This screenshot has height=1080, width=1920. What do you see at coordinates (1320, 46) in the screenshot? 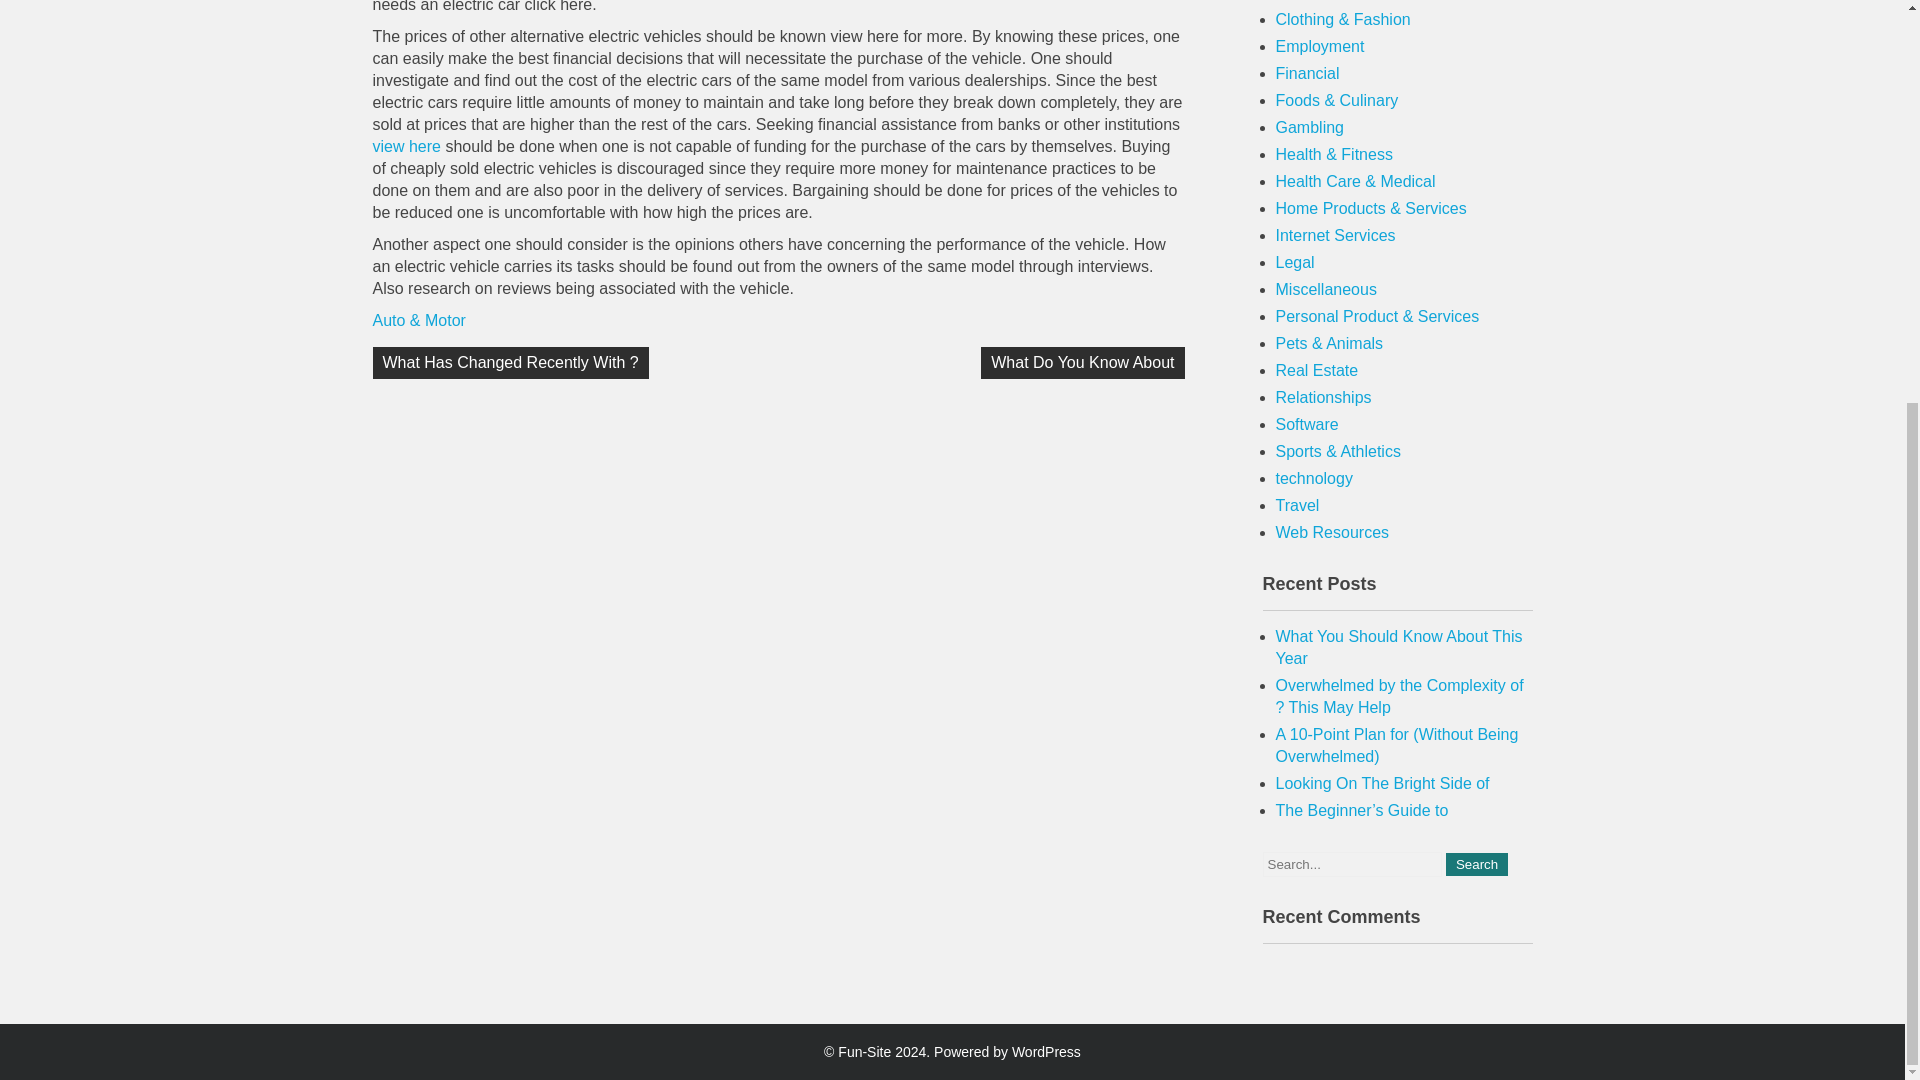
I see `Employment` at bounding box center [1320, 46].